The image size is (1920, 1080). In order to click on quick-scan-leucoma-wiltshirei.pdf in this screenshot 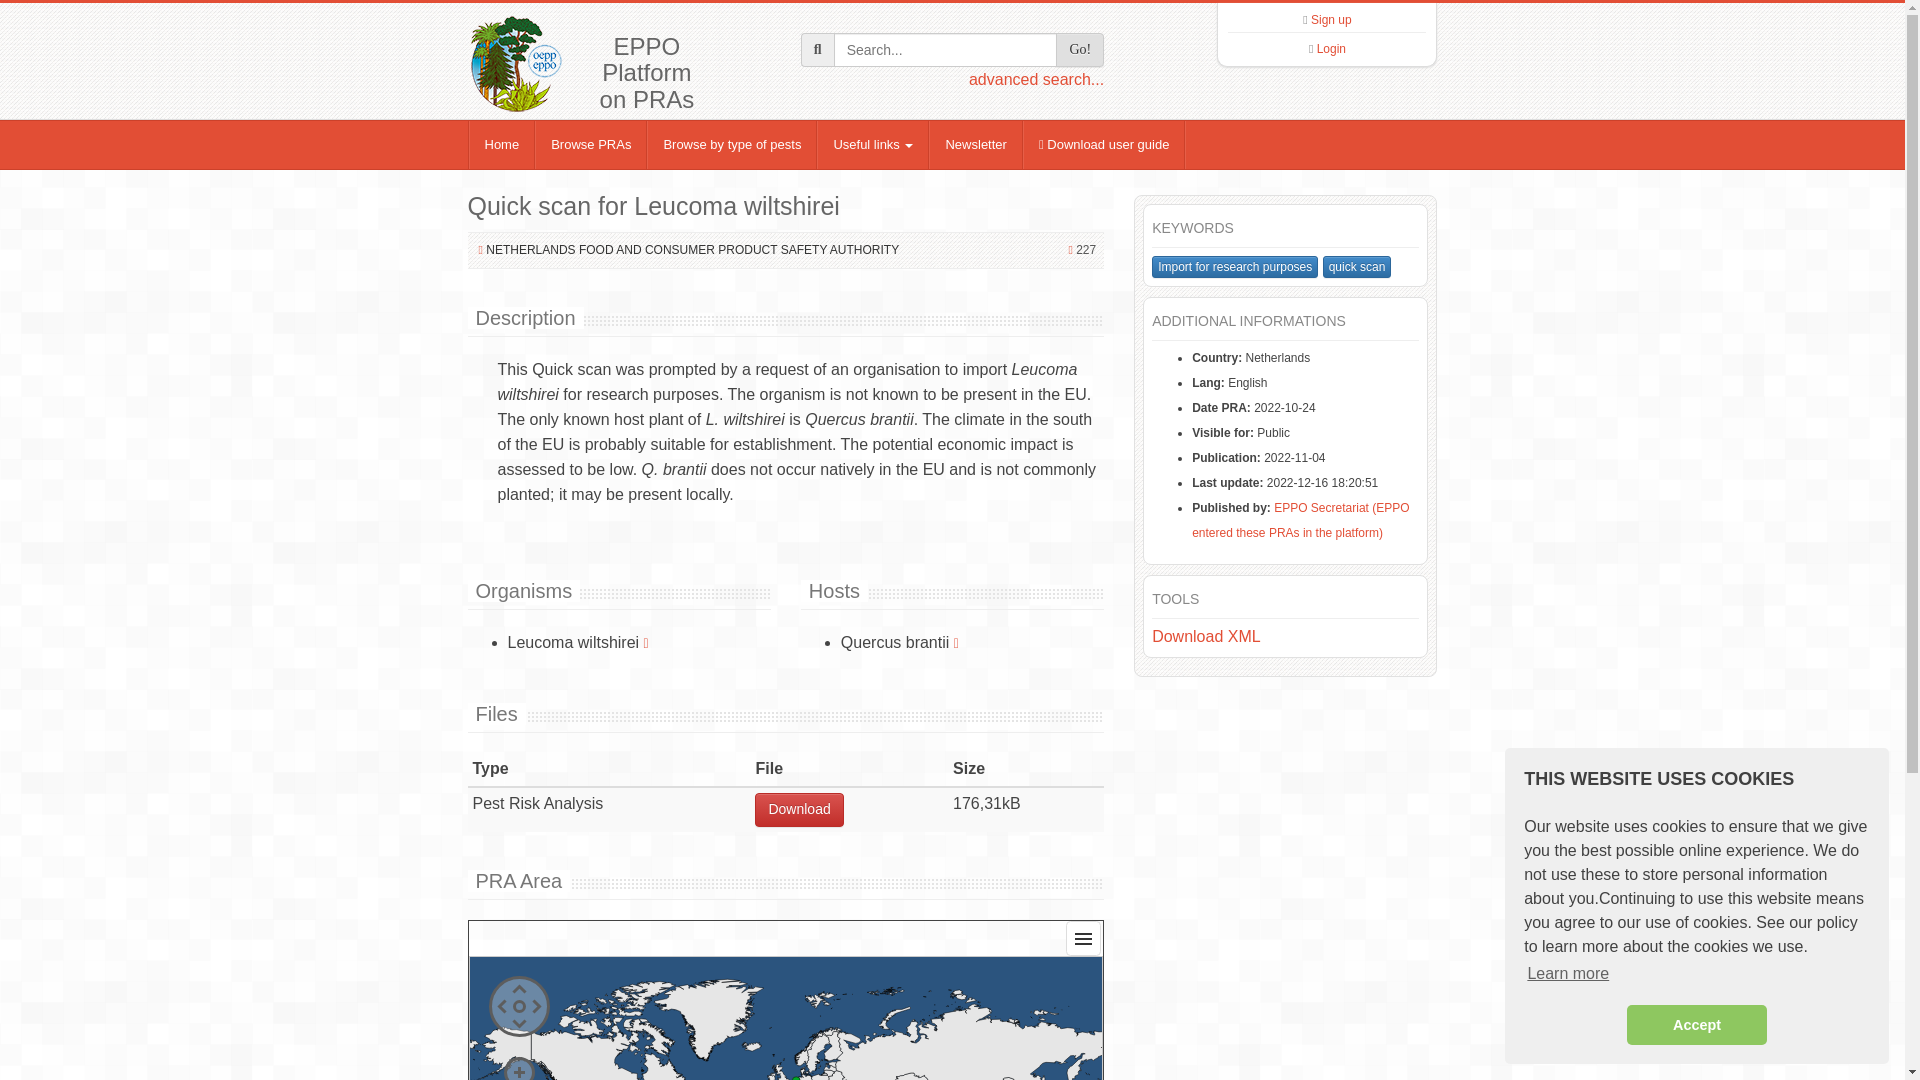, I will do `click(798, 810)`.